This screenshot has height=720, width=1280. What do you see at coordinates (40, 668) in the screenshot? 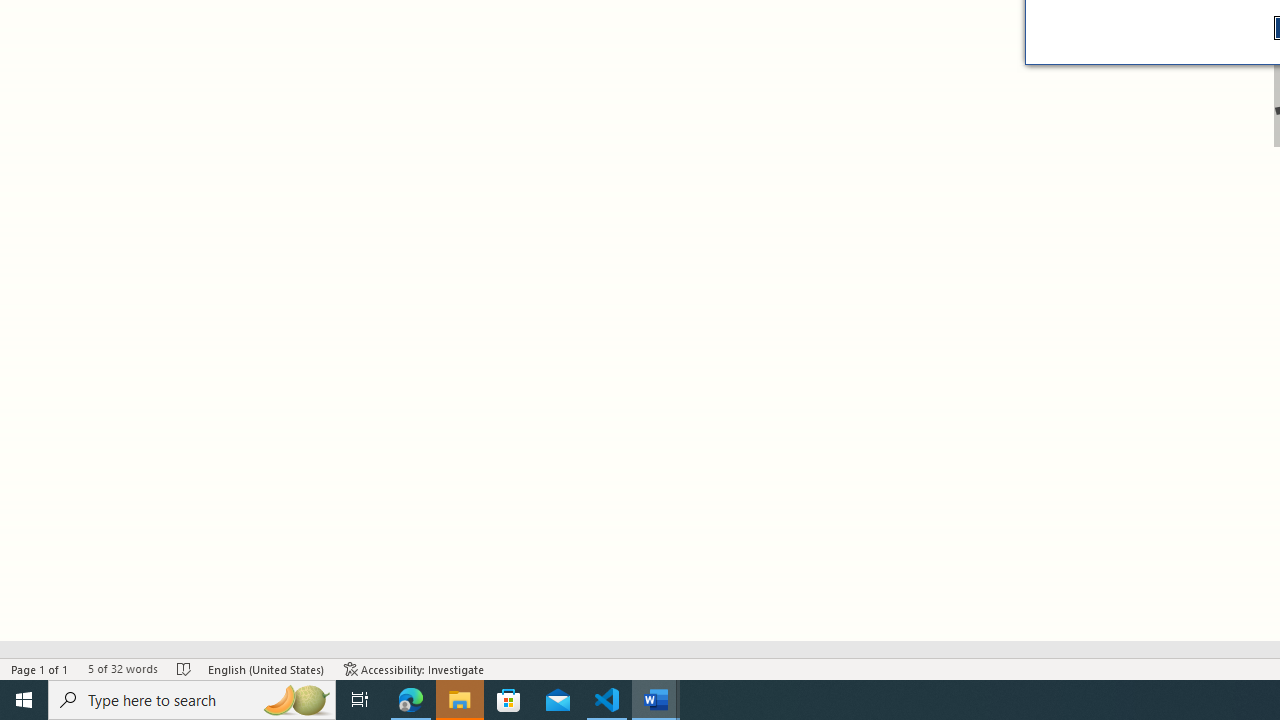
I see `Page Number Page 1 of 1` at bounding box center [40, 668].